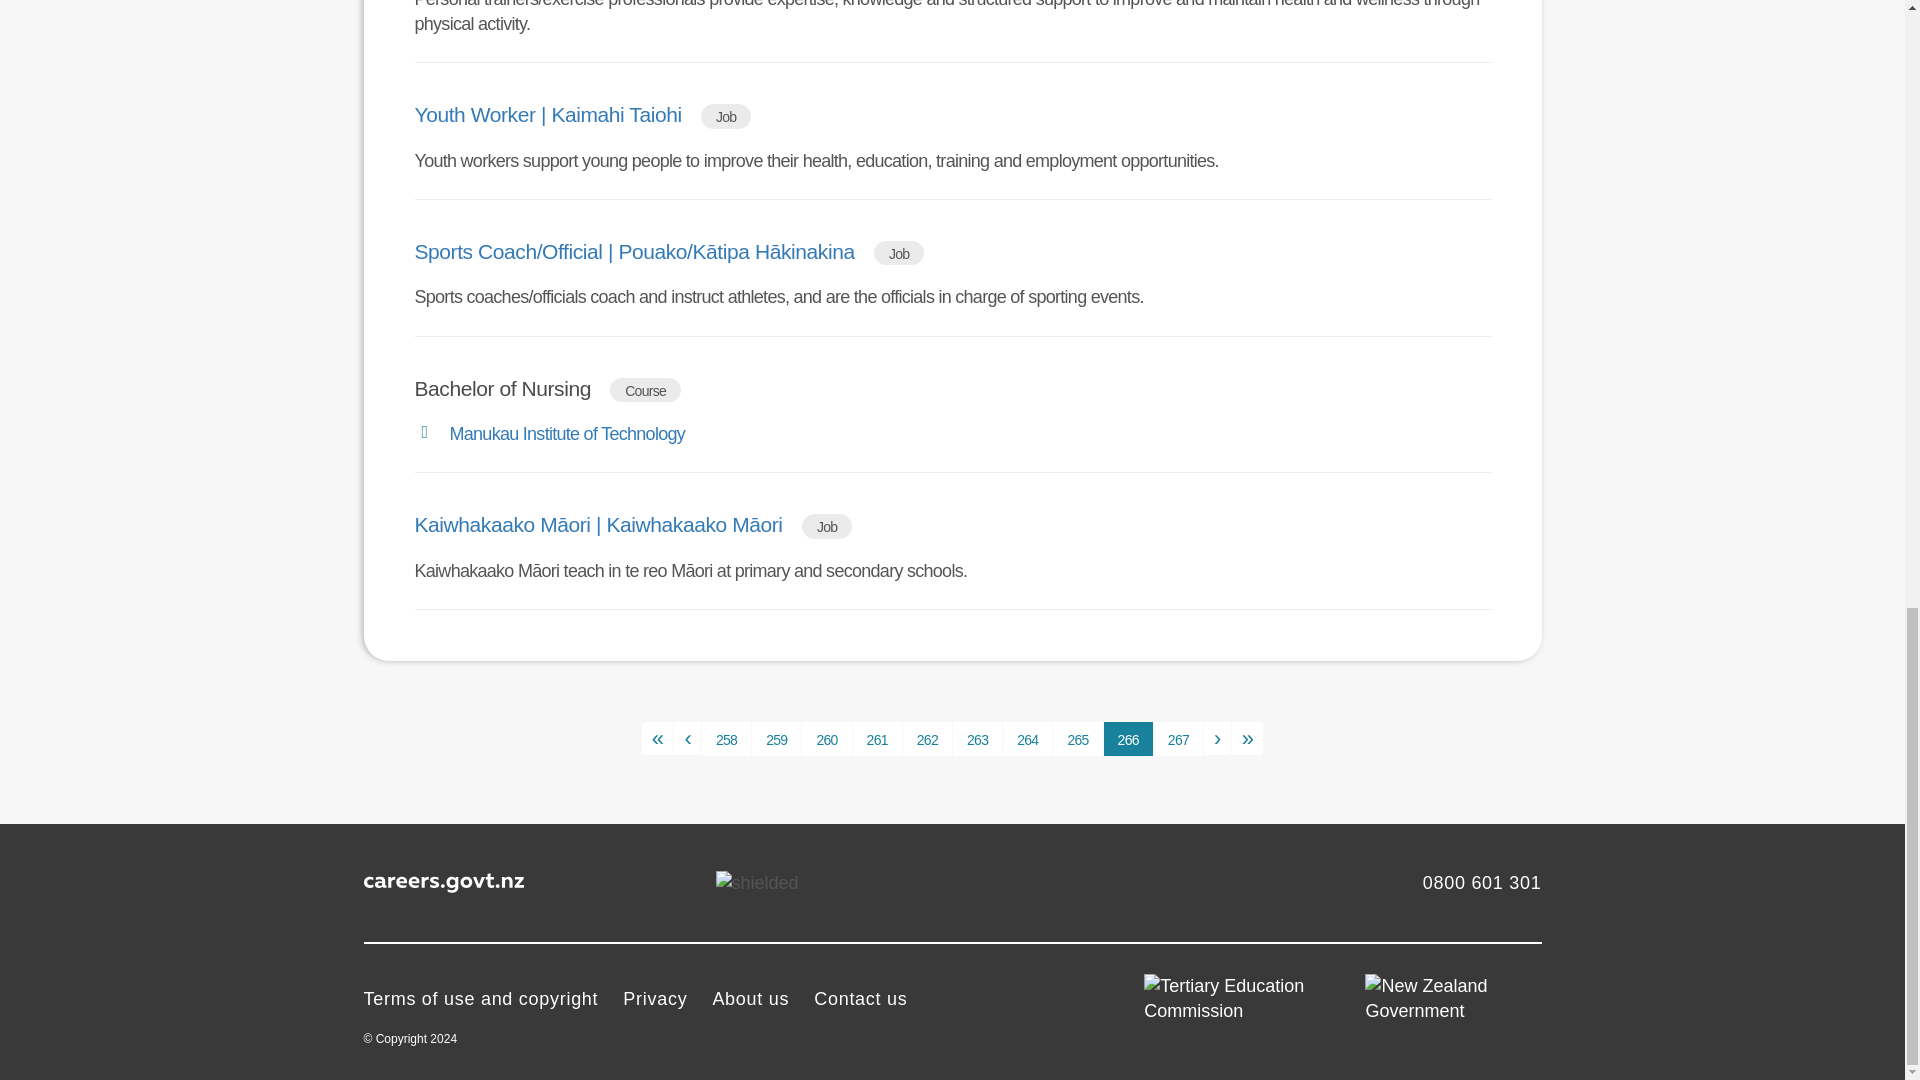 The image size is (1920, 1080). I want to click on View page number 259, so click(776, 739).